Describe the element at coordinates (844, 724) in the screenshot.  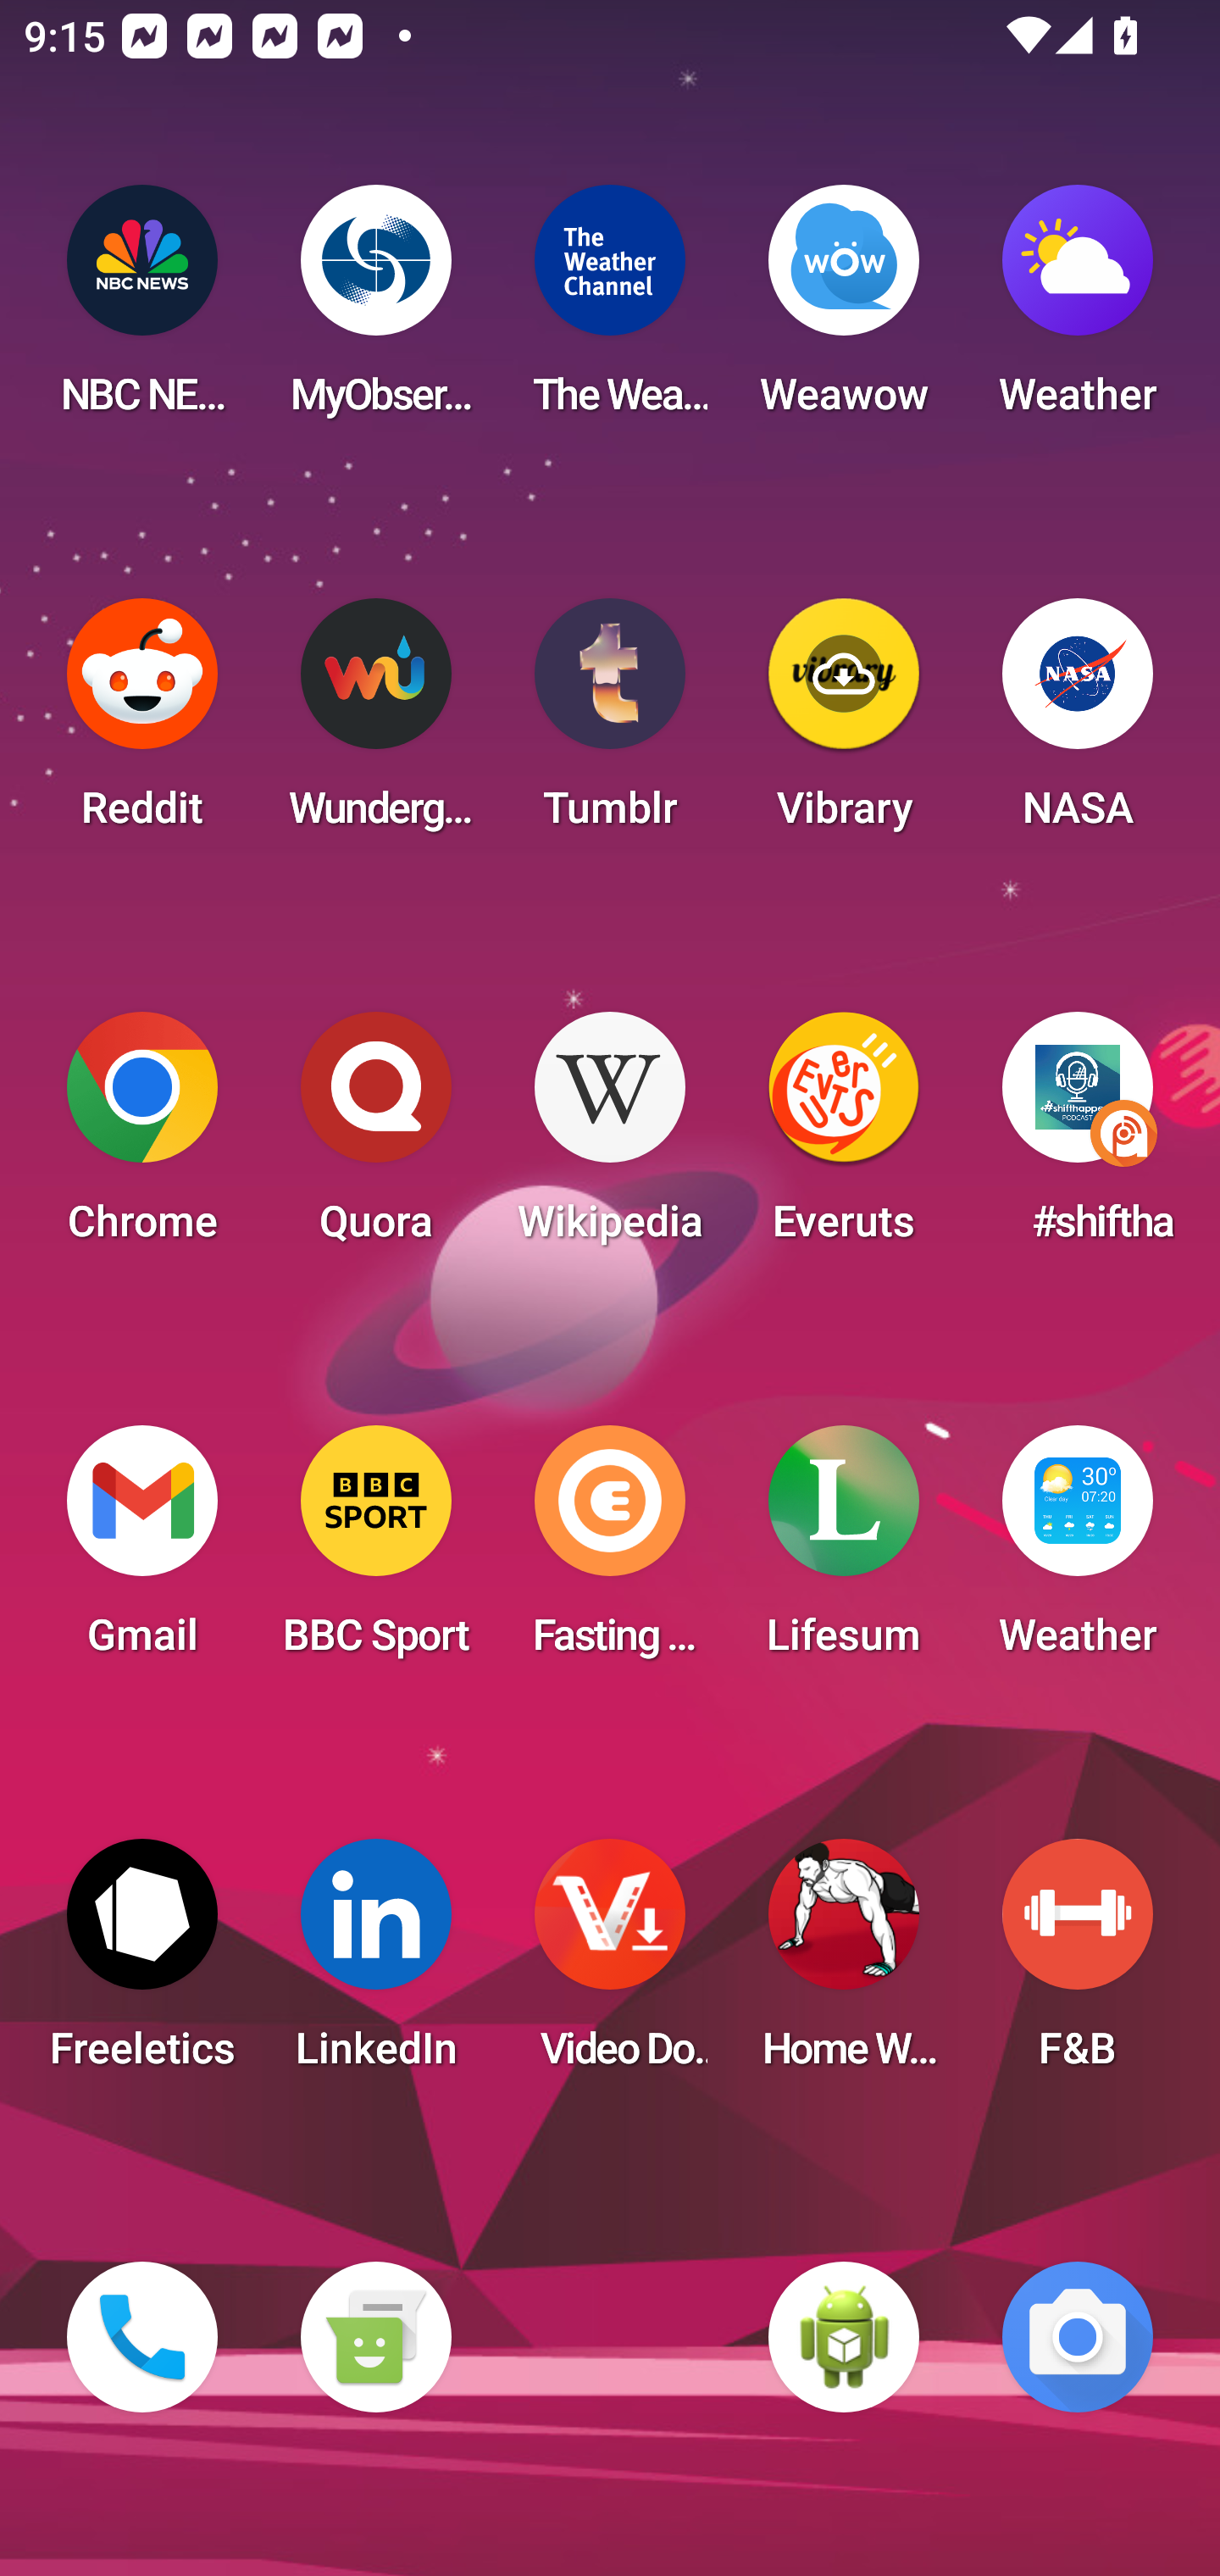
I see `Vibrary` at that location.